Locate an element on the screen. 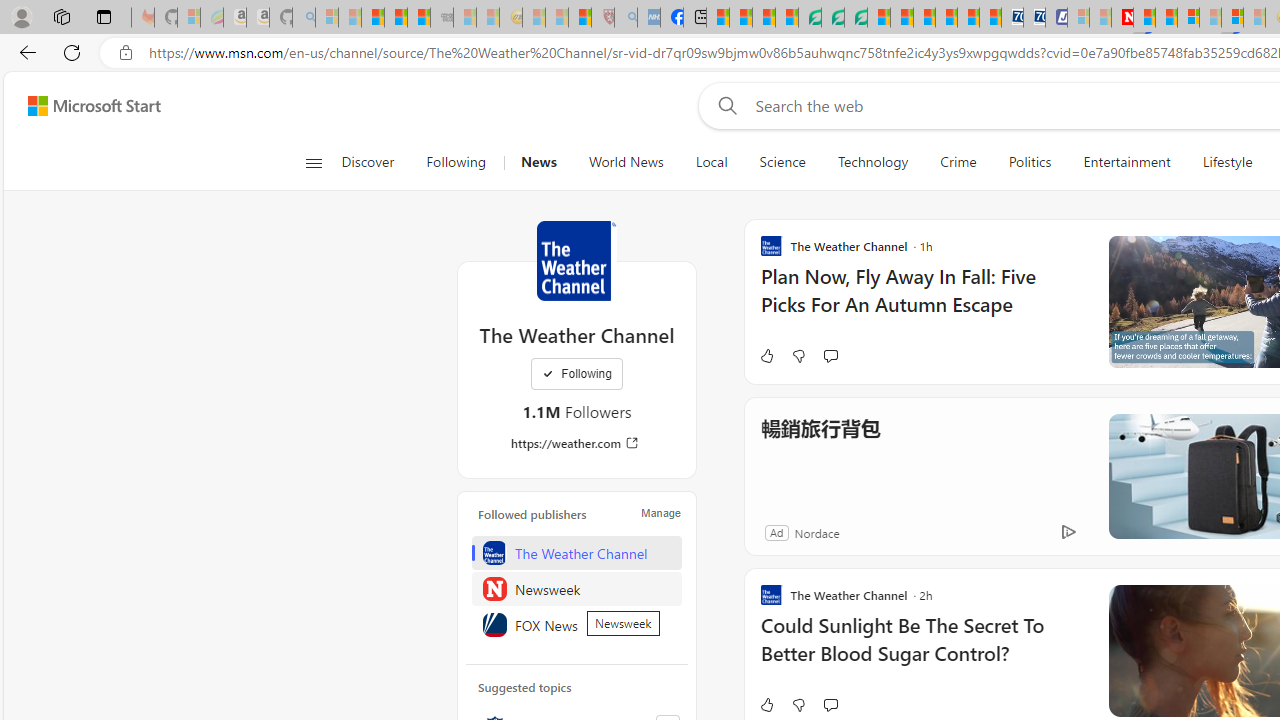 This screenshot has height=720, width=1280. The Weather Channel is located at coordinates (576, 260).